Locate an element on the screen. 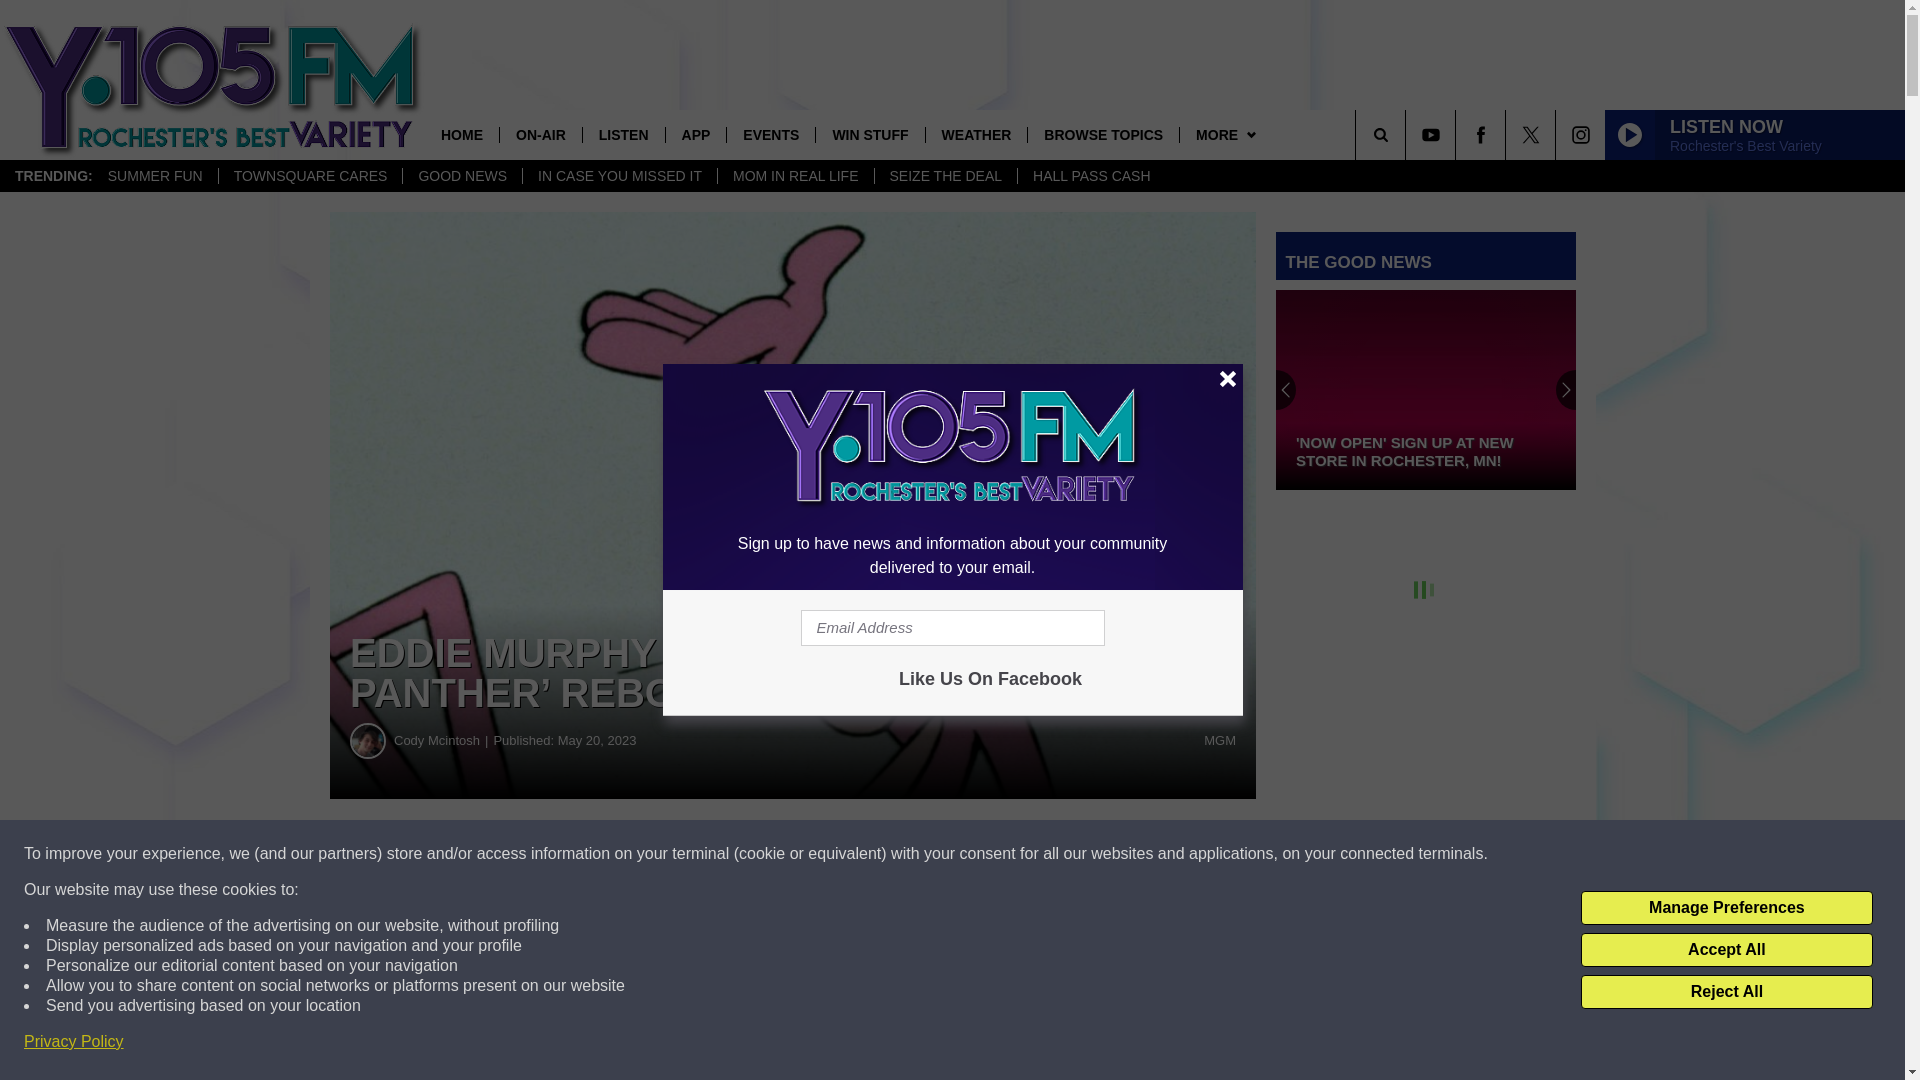 The image size is (1920, 1080). TOWNSQUARE CARES is located at coordinates (310, 176).